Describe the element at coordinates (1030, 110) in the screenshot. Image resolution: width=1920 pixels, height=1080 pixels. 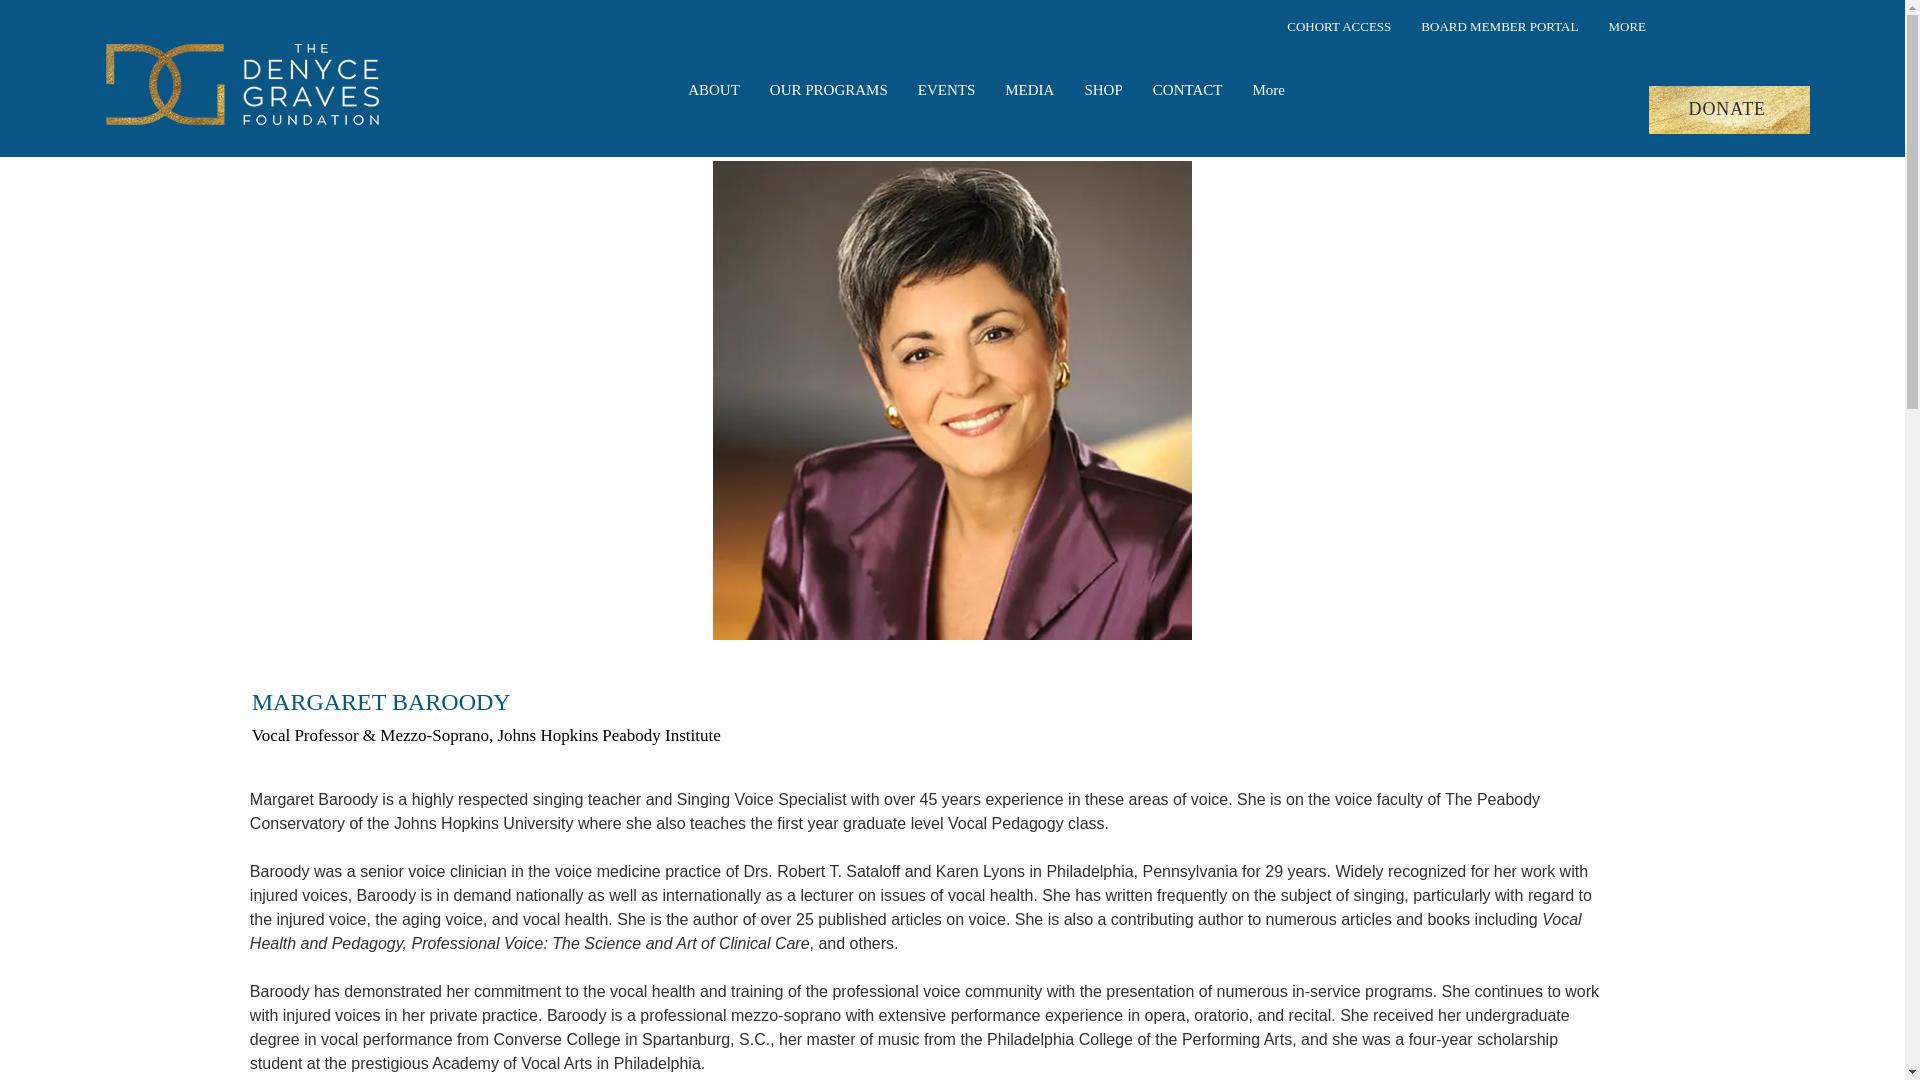
I see `MEDIA` at that location.